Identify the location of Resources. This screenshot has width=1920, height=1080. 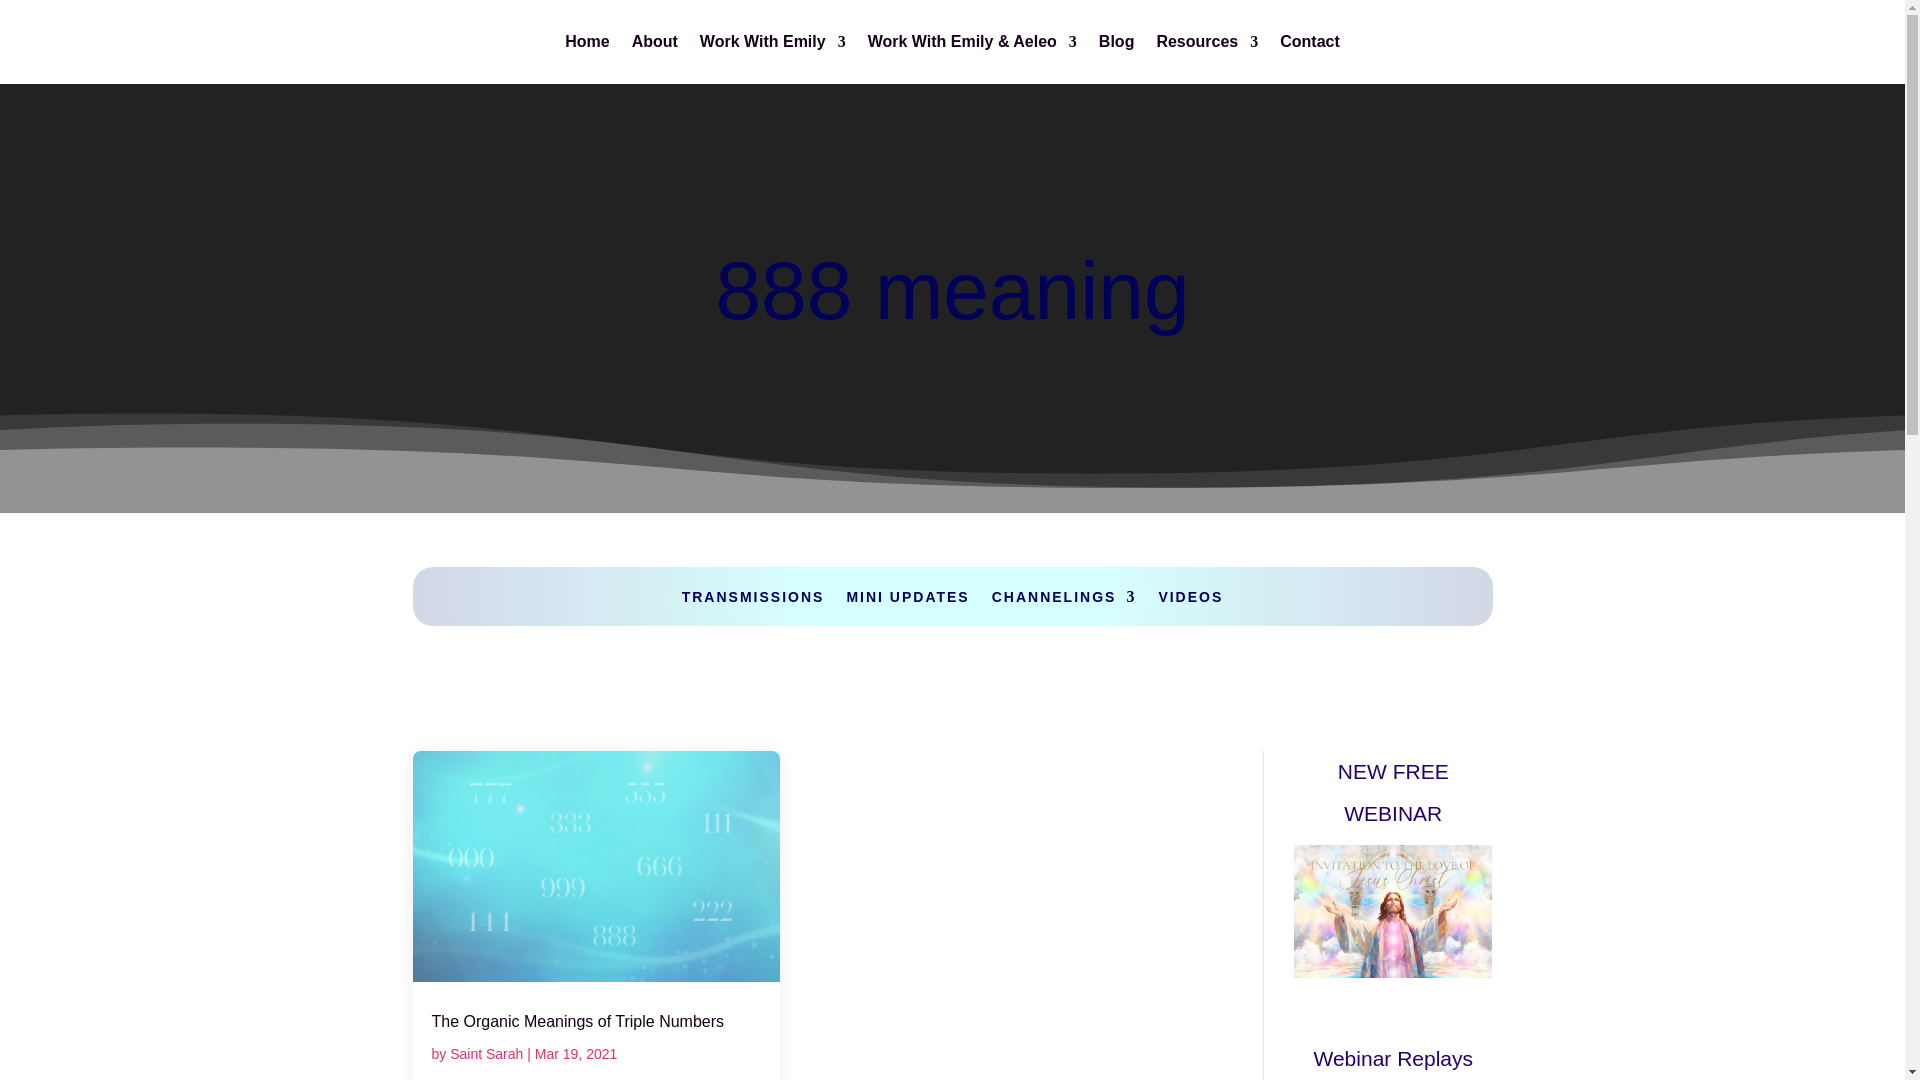
(1206, 46).